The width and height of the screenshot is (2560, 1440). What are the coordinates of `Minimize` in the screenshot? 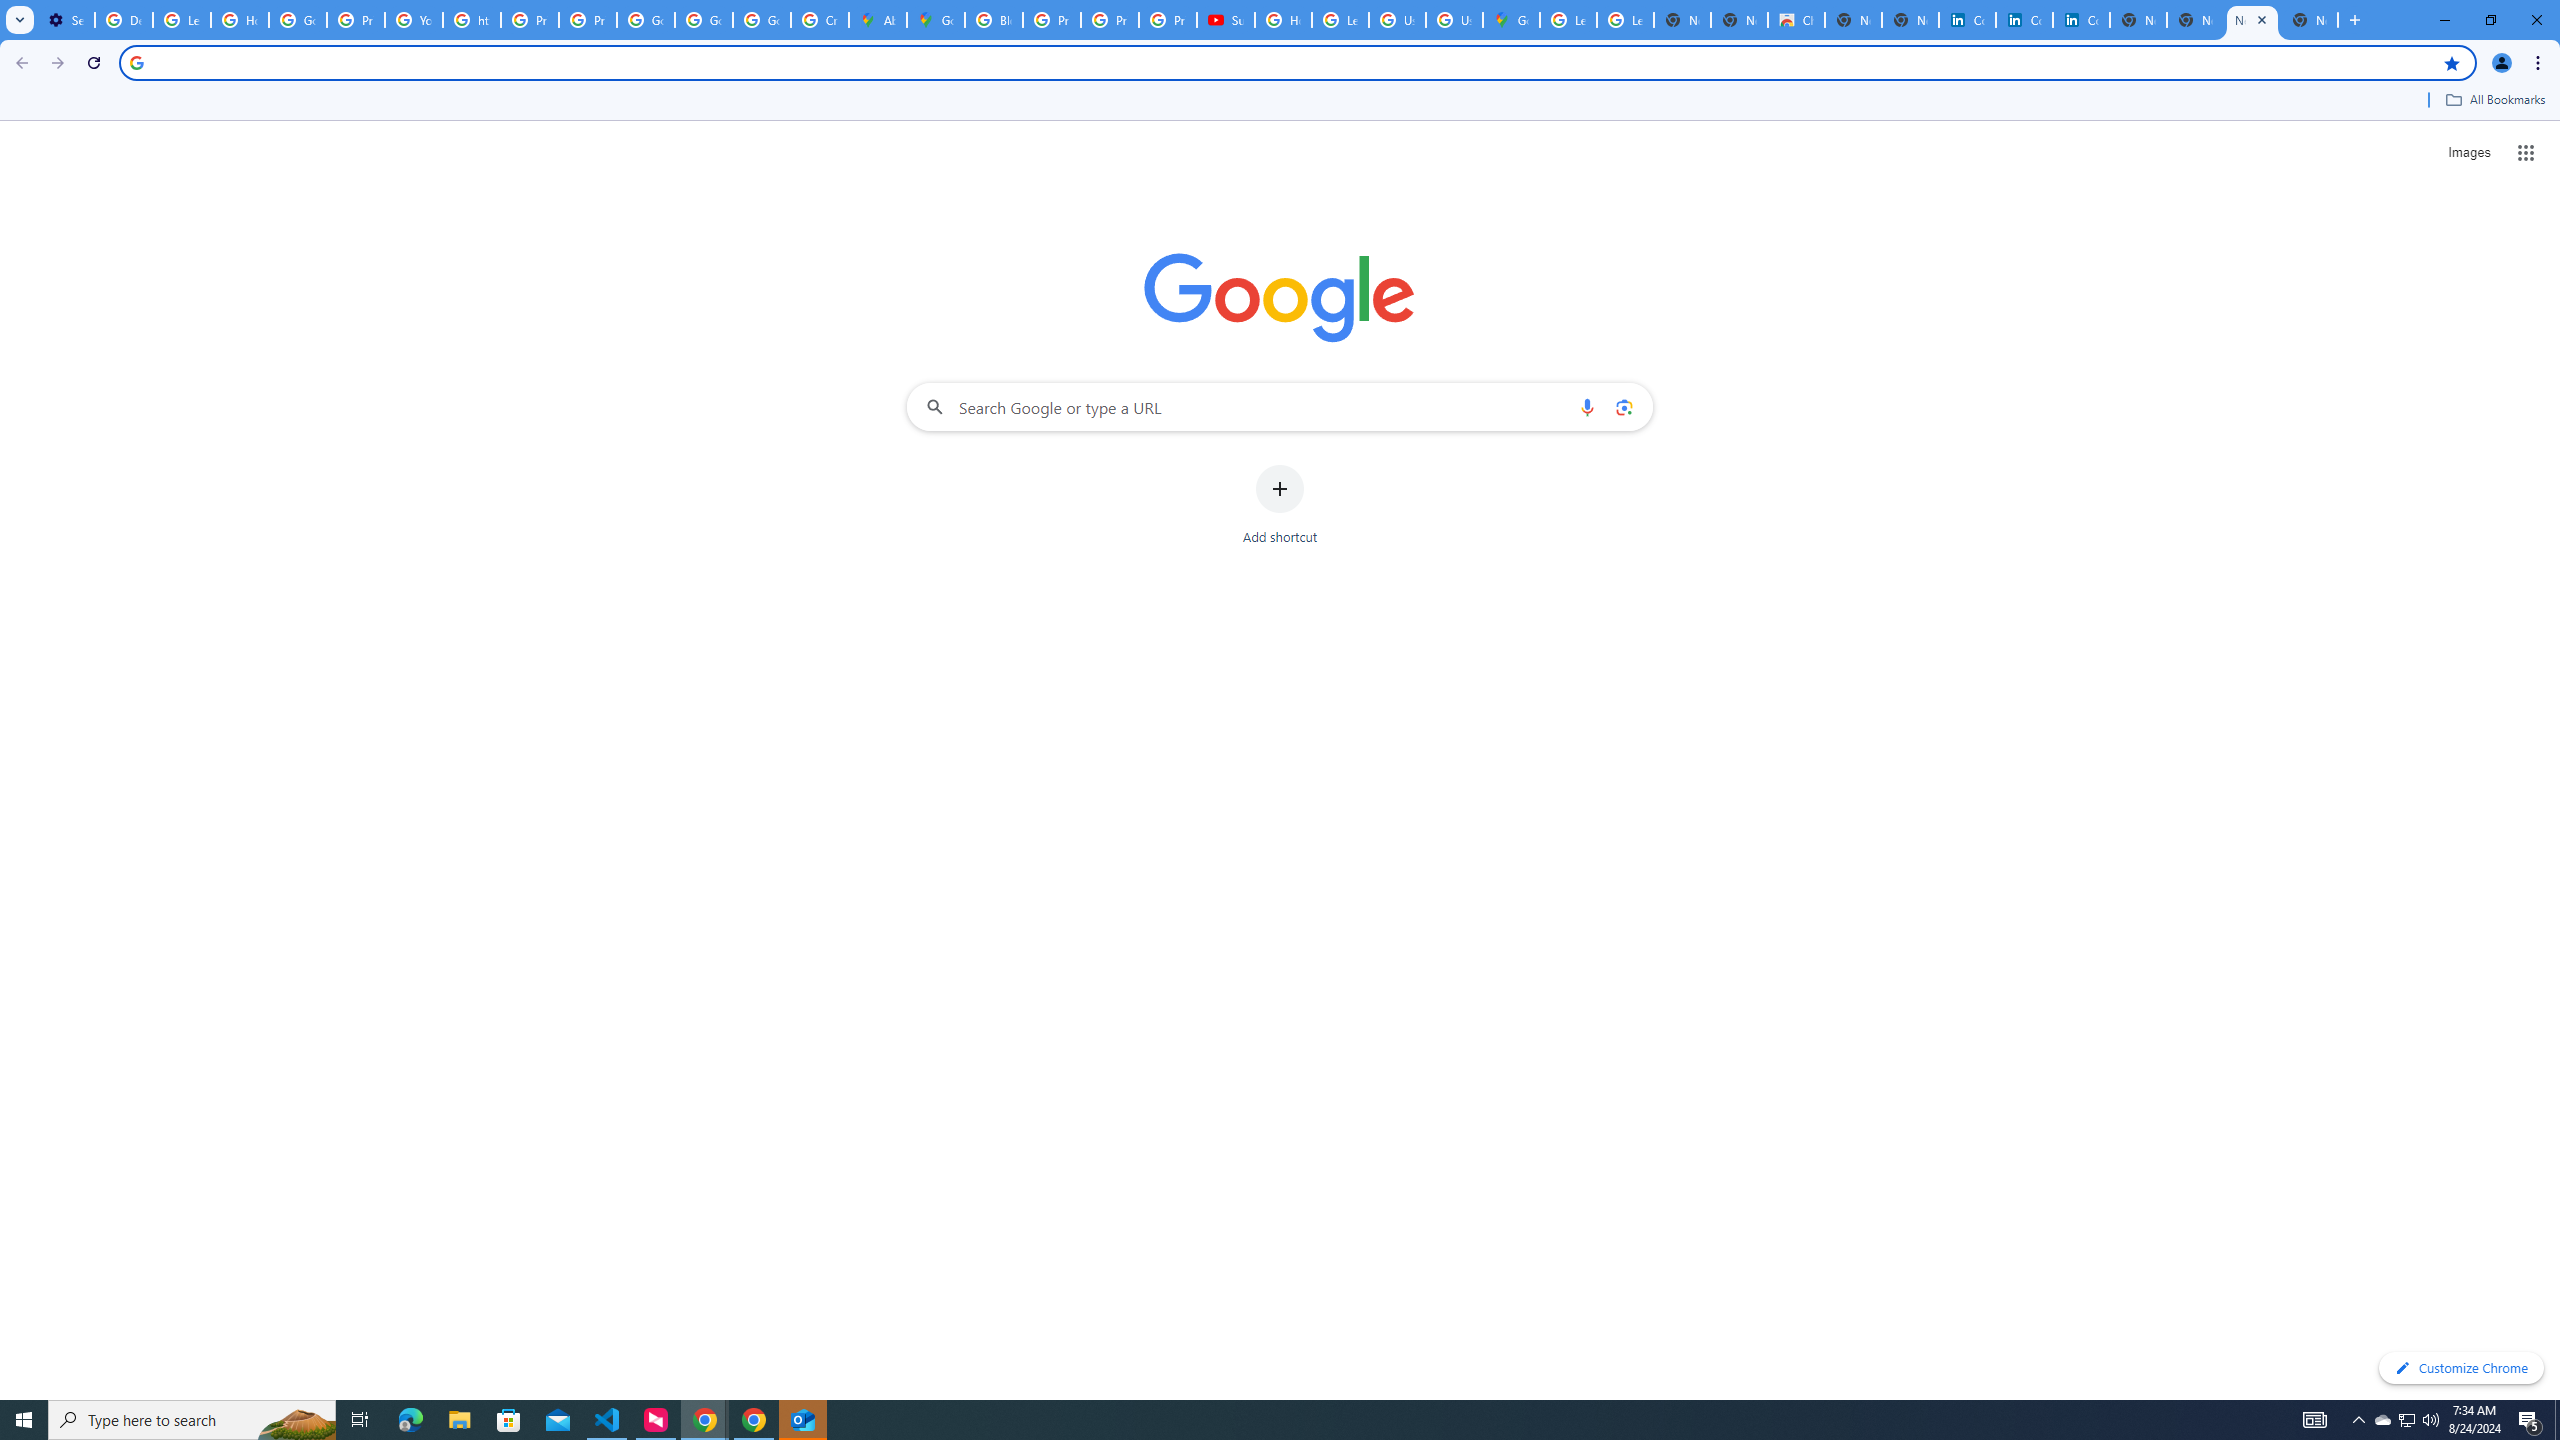 It's located at (2444, 20).